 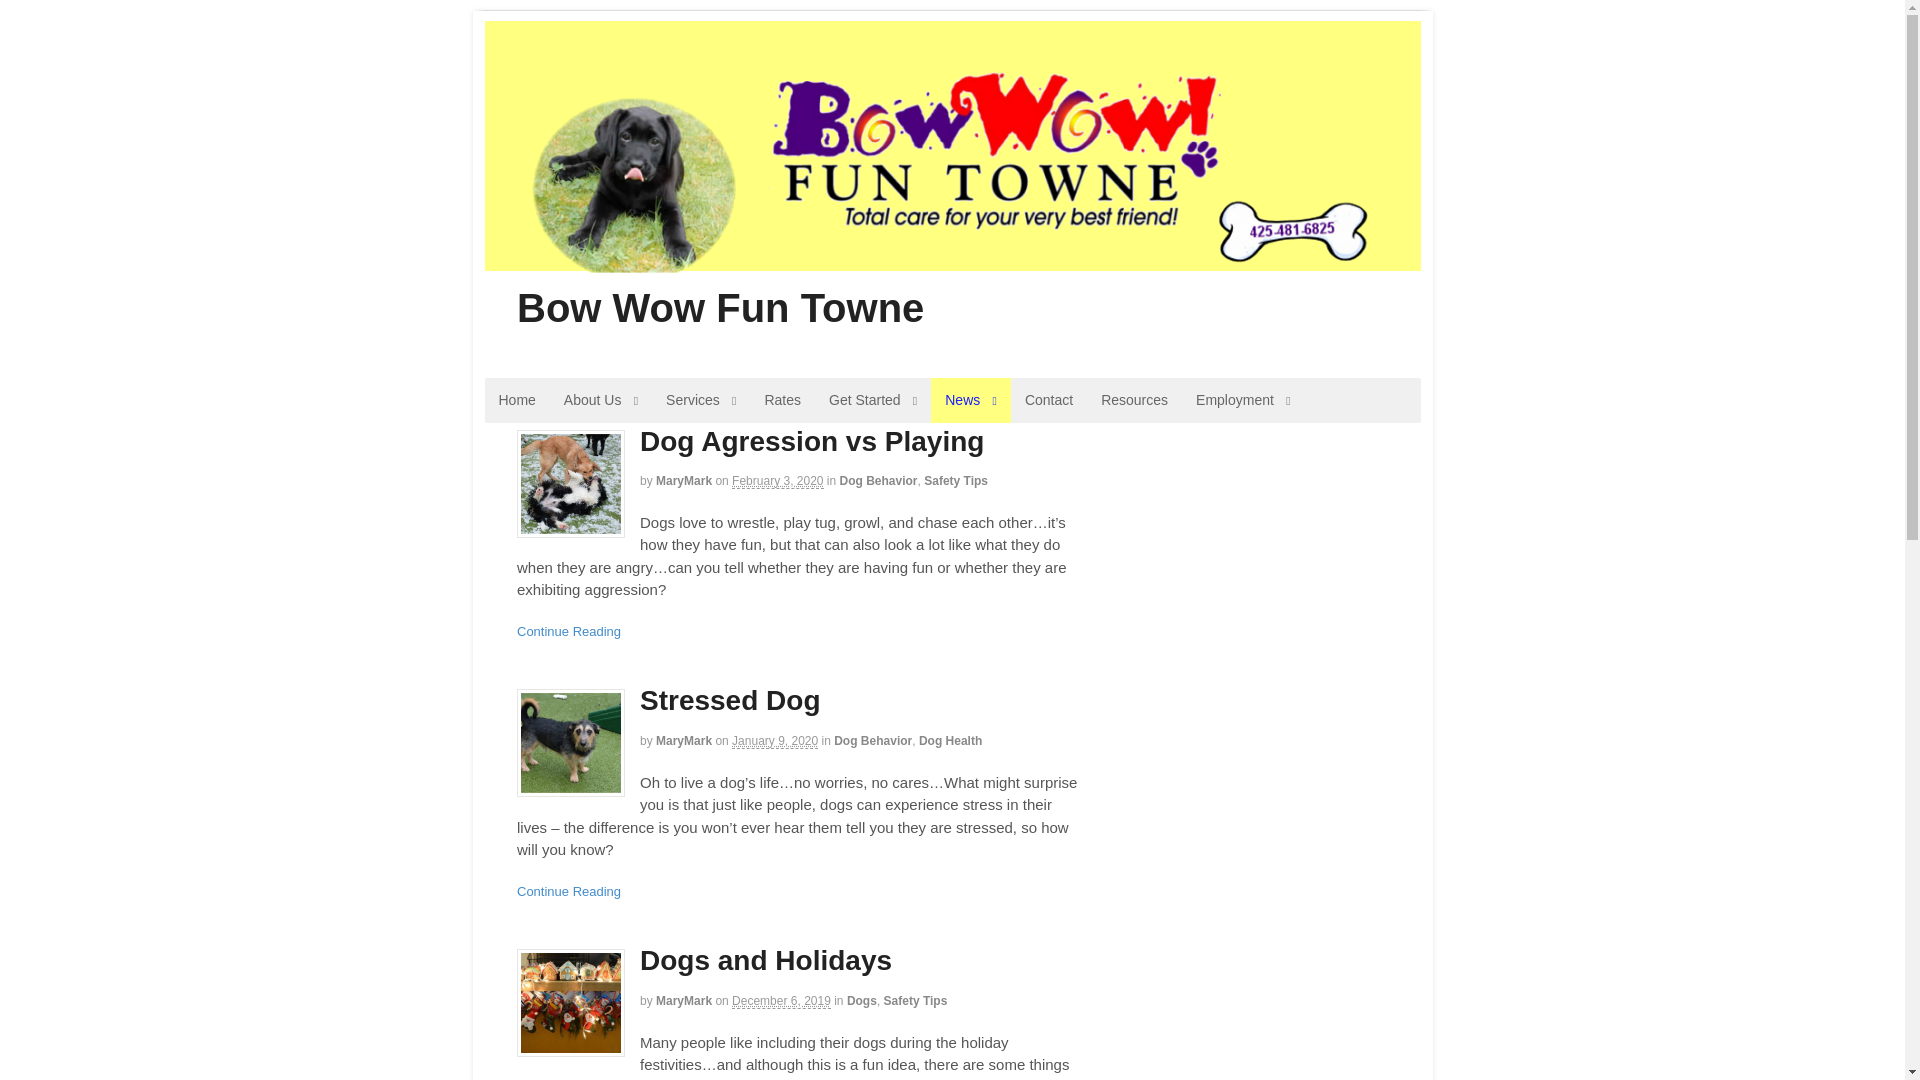 What do you see at coordinates (684, 741) in the screenshot?
I see `Posts by MaryMark` at bounding box center [684, 741].